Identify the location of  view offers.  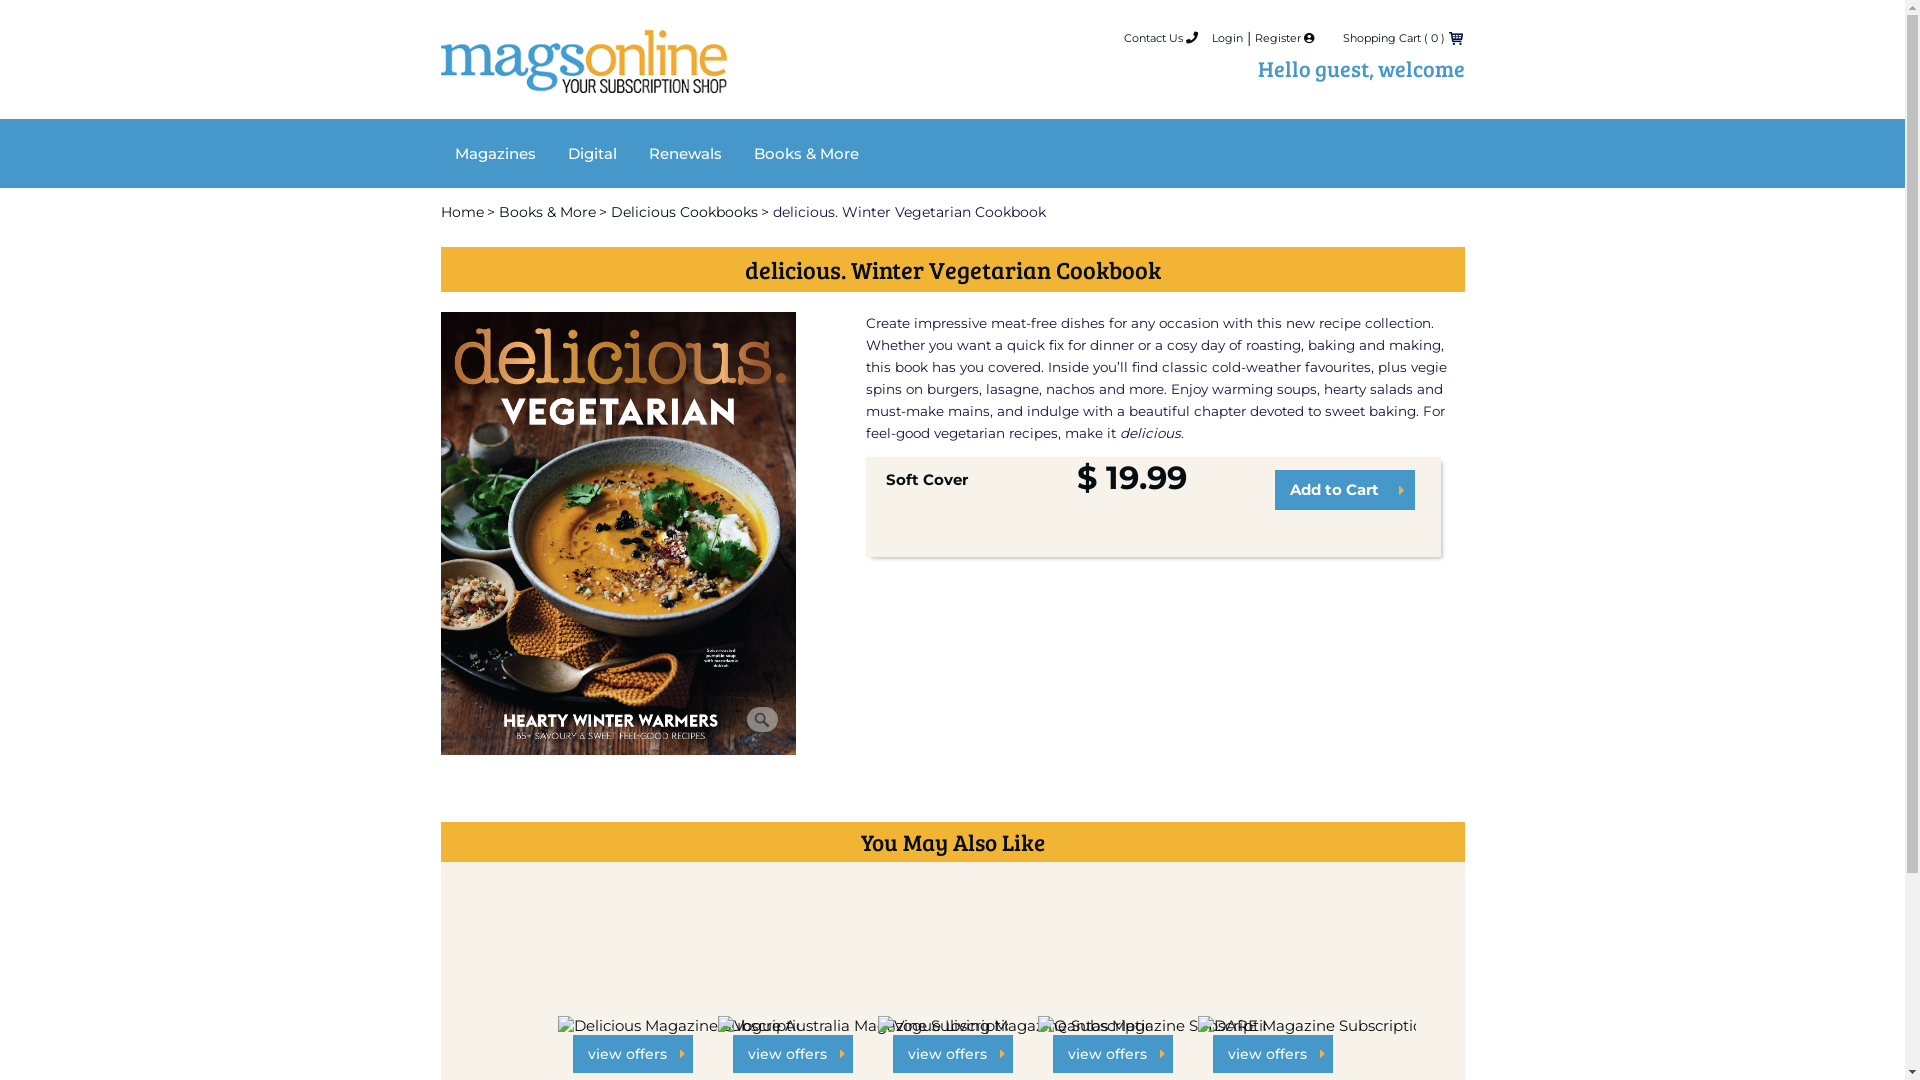
(1112, 1054).